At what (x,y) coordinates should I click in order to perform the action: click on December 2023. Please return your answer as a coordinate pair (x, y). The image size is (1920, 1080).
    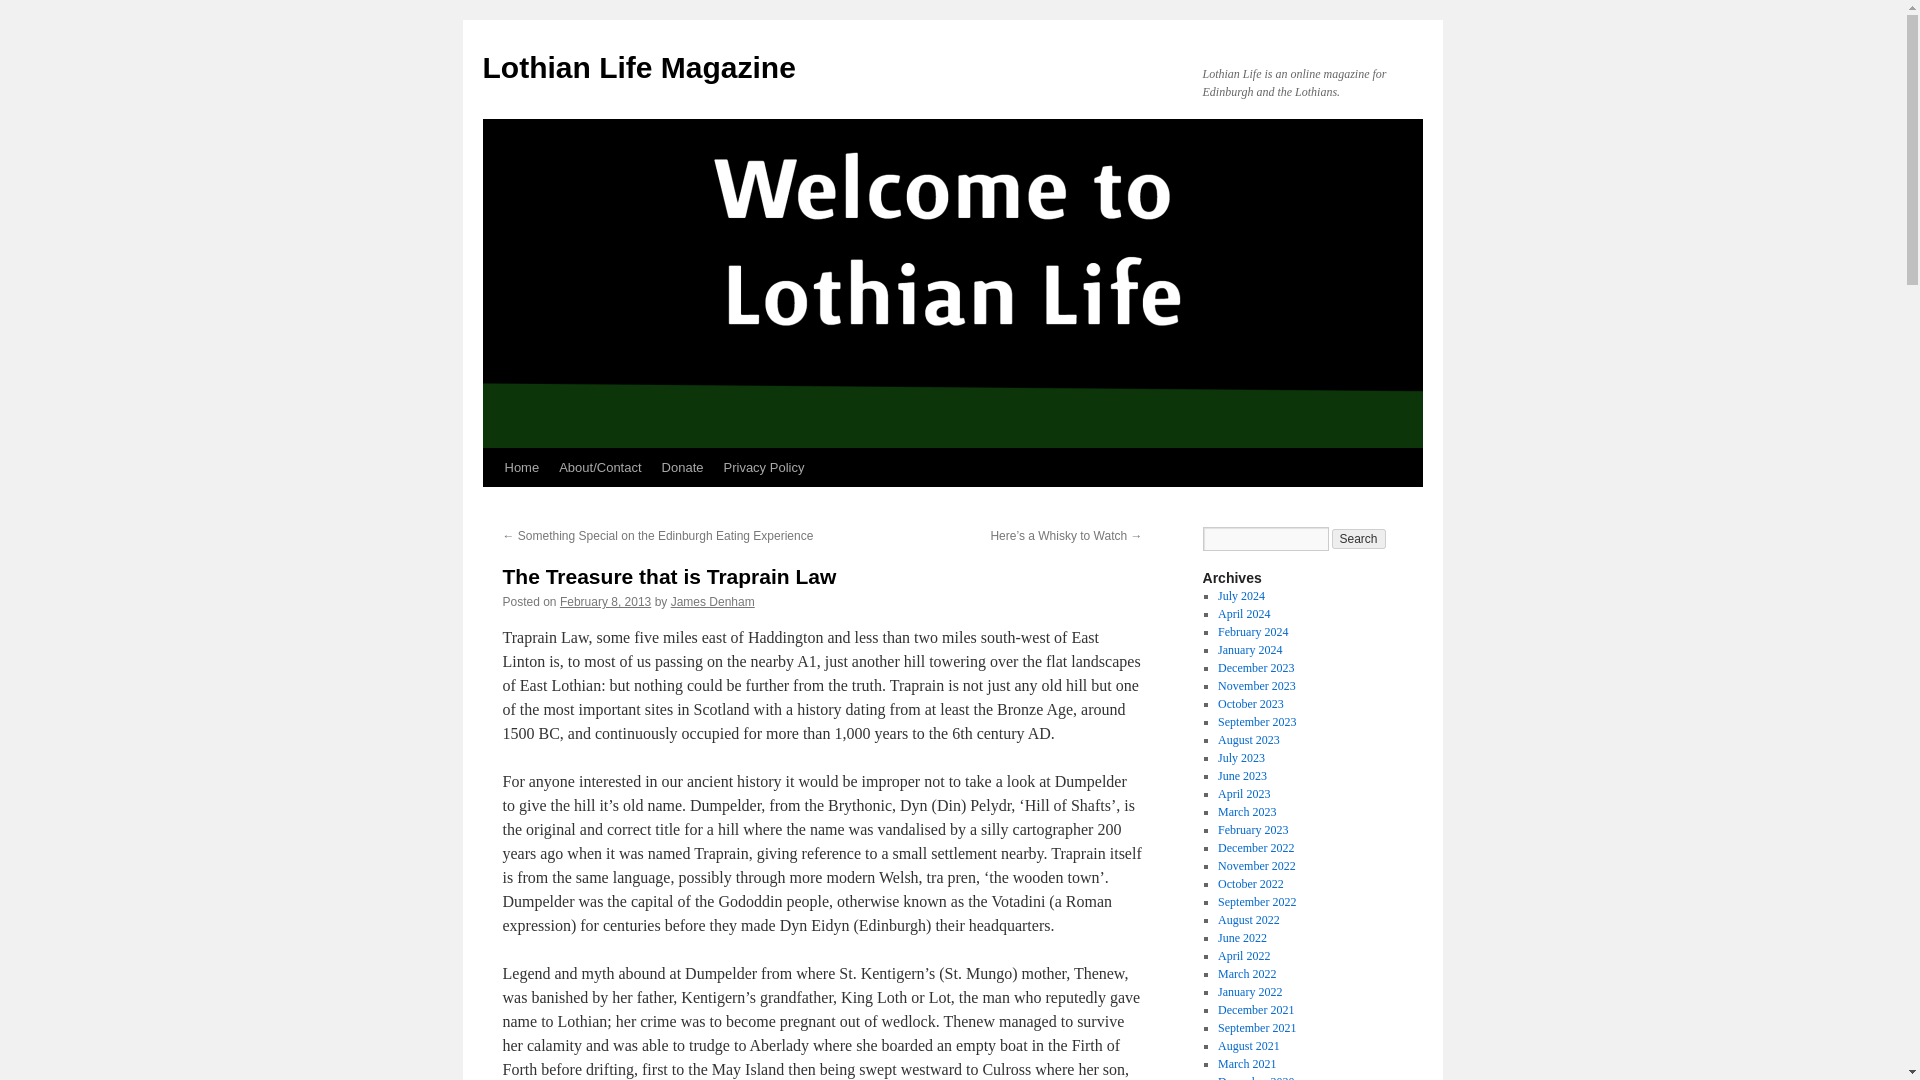
    Looking at the image, I should click on (1256, 668).